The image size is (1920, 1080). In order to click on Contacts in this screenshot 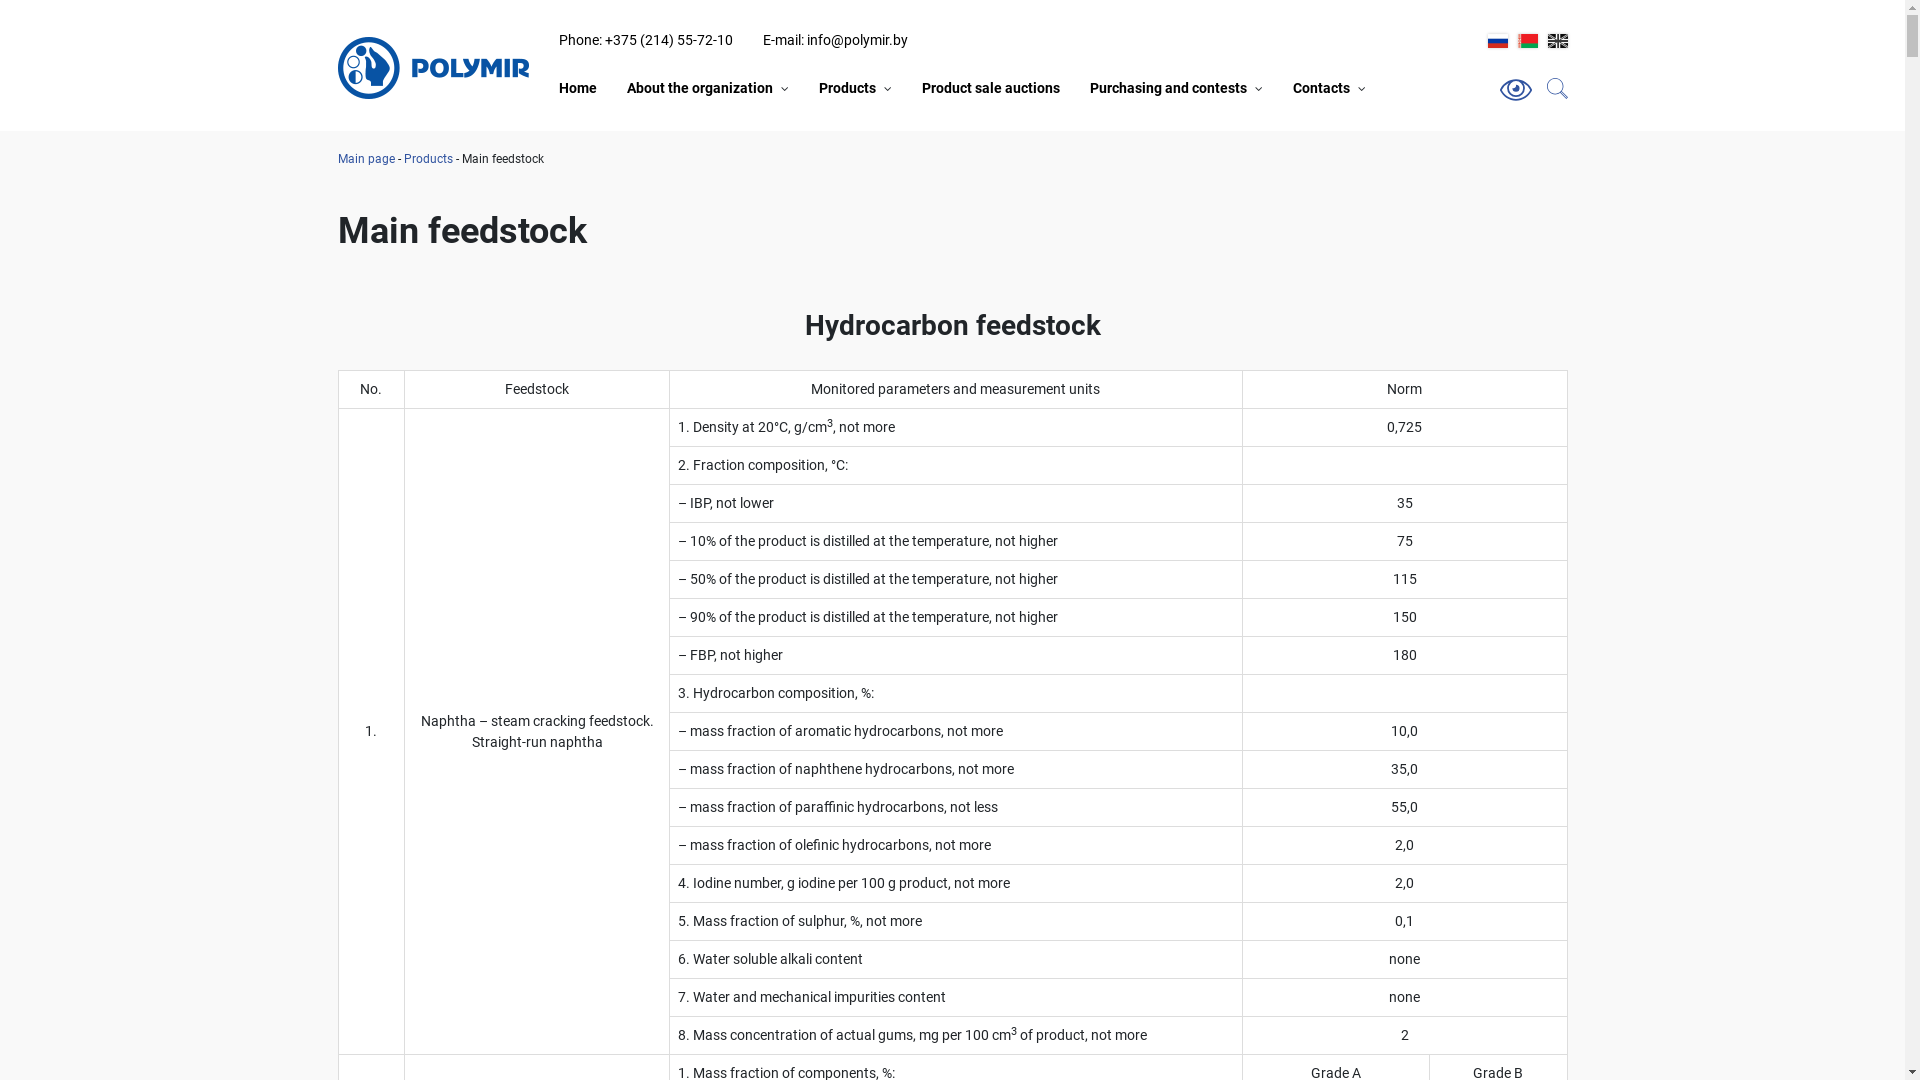, I will do `click(1320, 88)`.